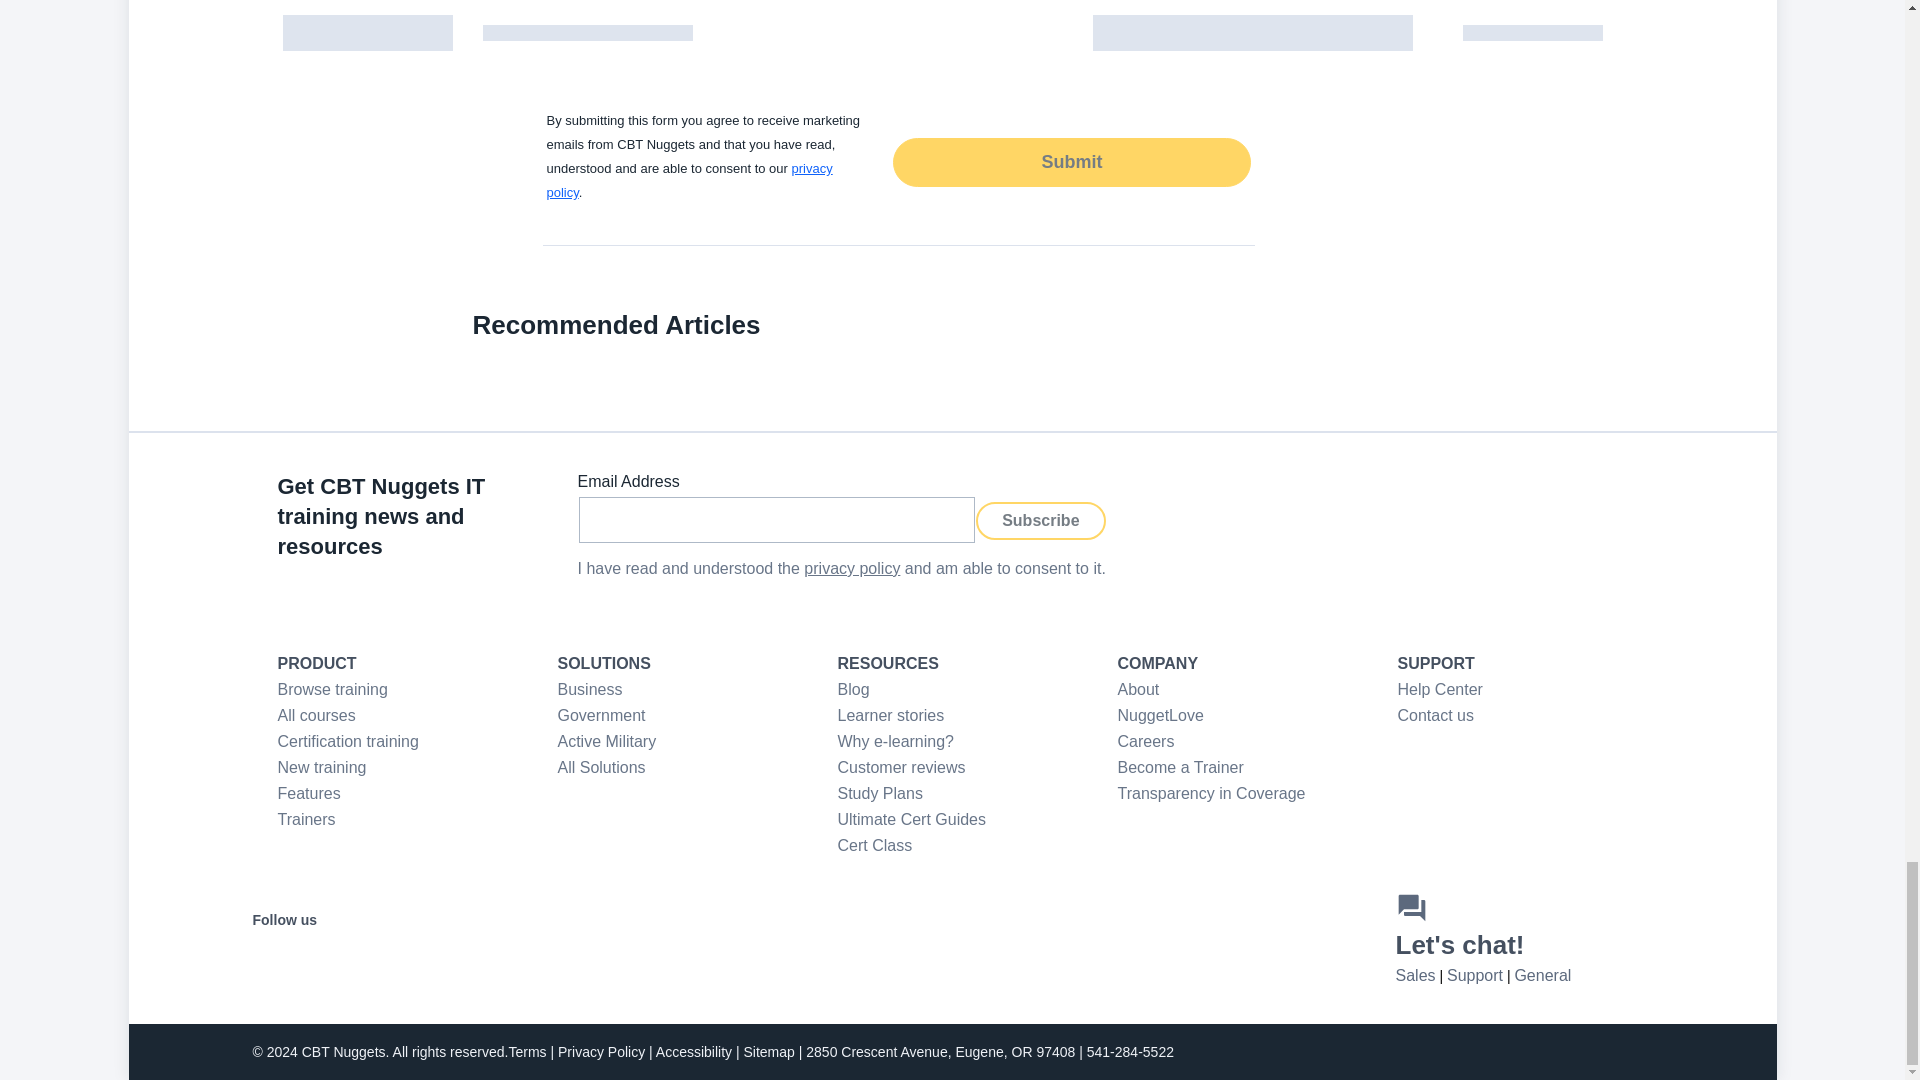 The height and width of the screenshot is (1080, 1920). What do you see at coordinates (1040, 521) in the screenshot?
I see `Subscribe` at bounding box center [1040, 521].